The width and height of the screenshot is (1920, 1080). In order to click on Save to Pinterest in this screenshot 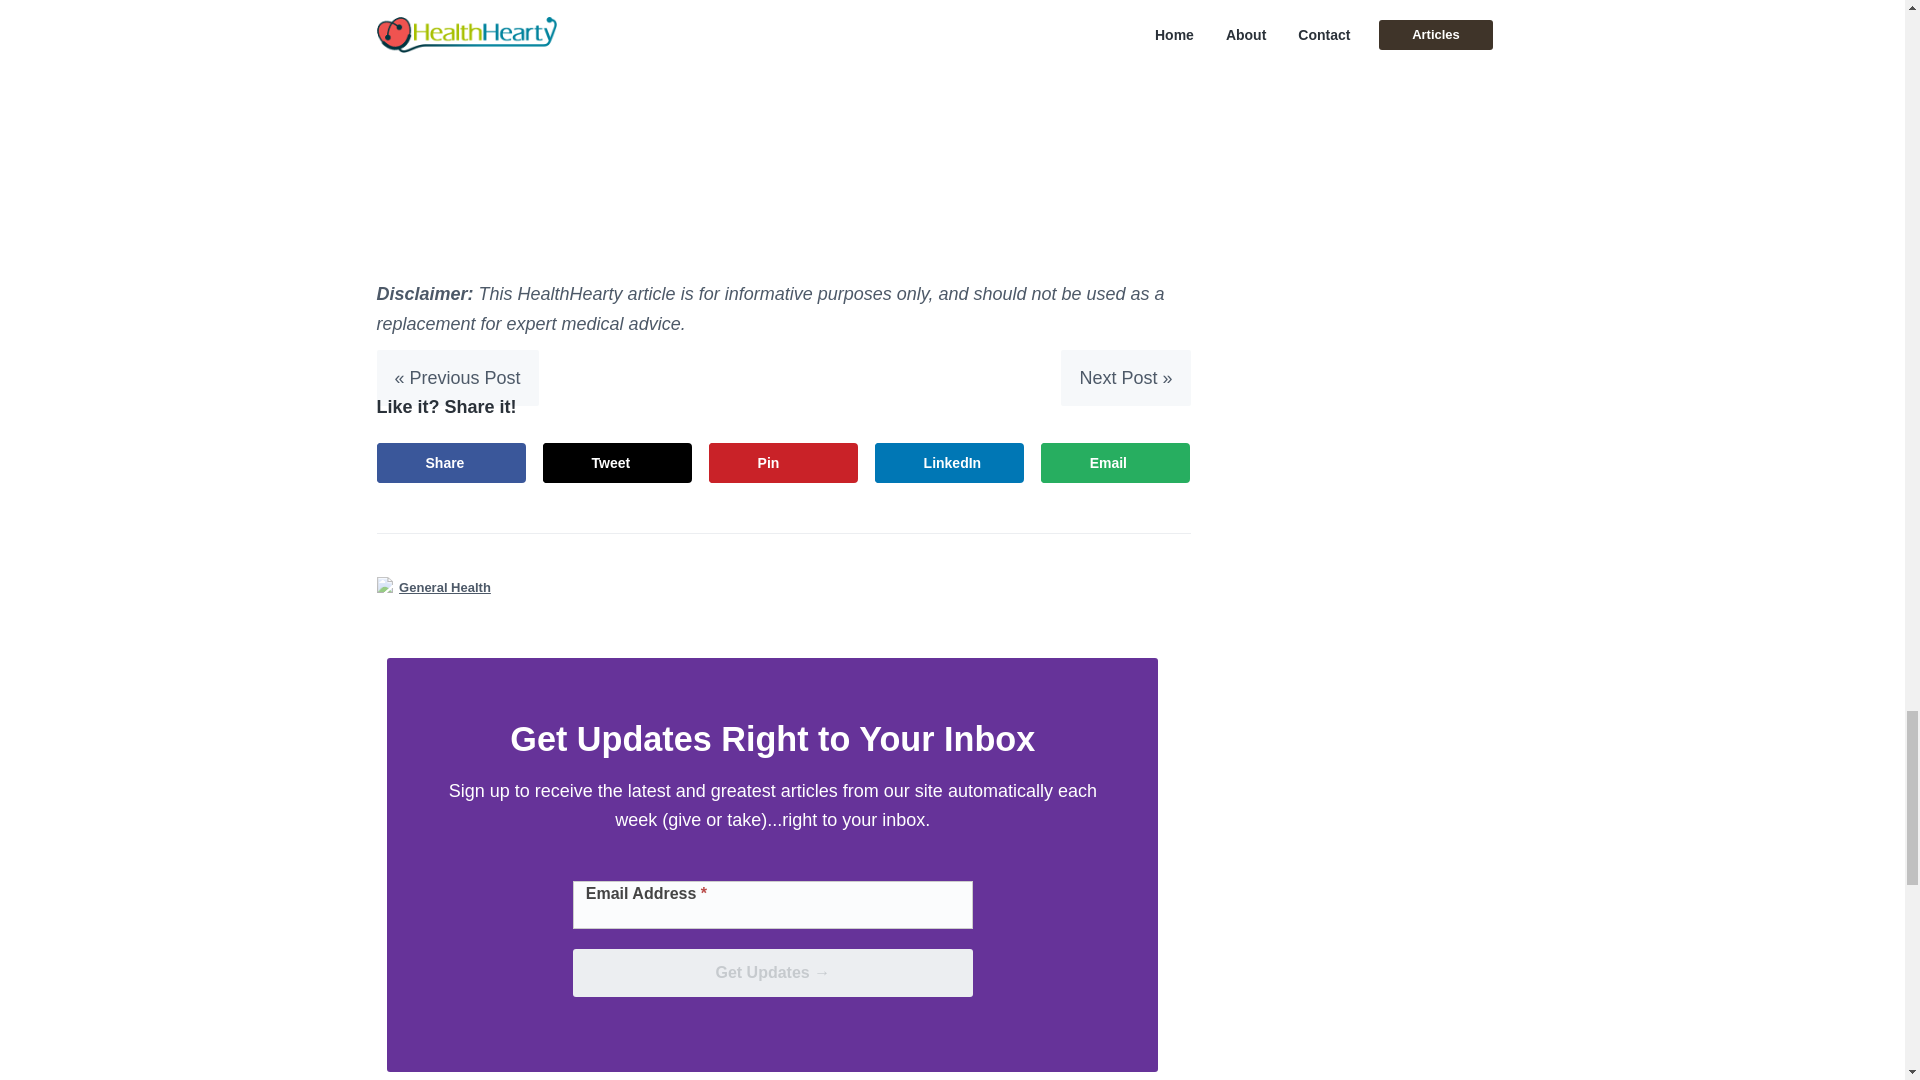, I will do `click(783, 462)`.